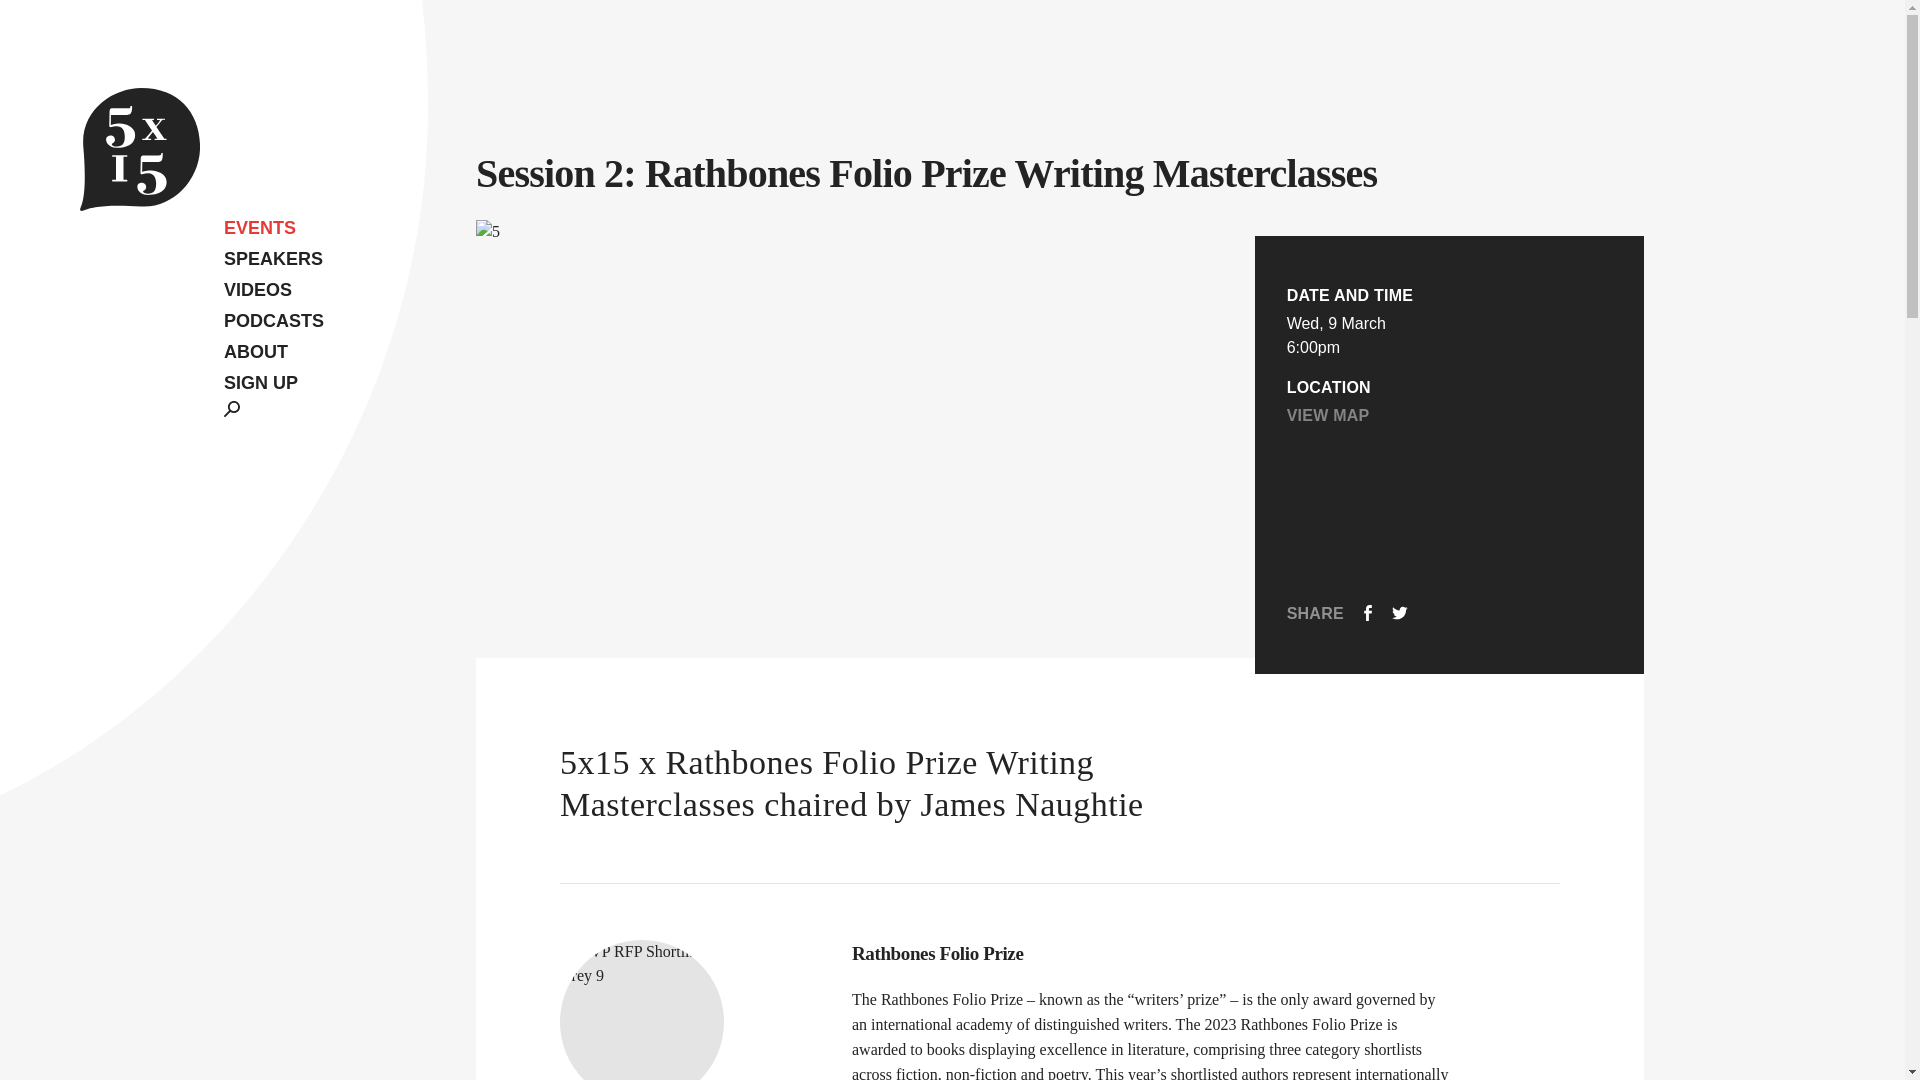 The height and width of the screenshot is (1080, 1920). Describe the element at coordinates (1054, 502) in the screenshot. I see `Subscribe` at that location.